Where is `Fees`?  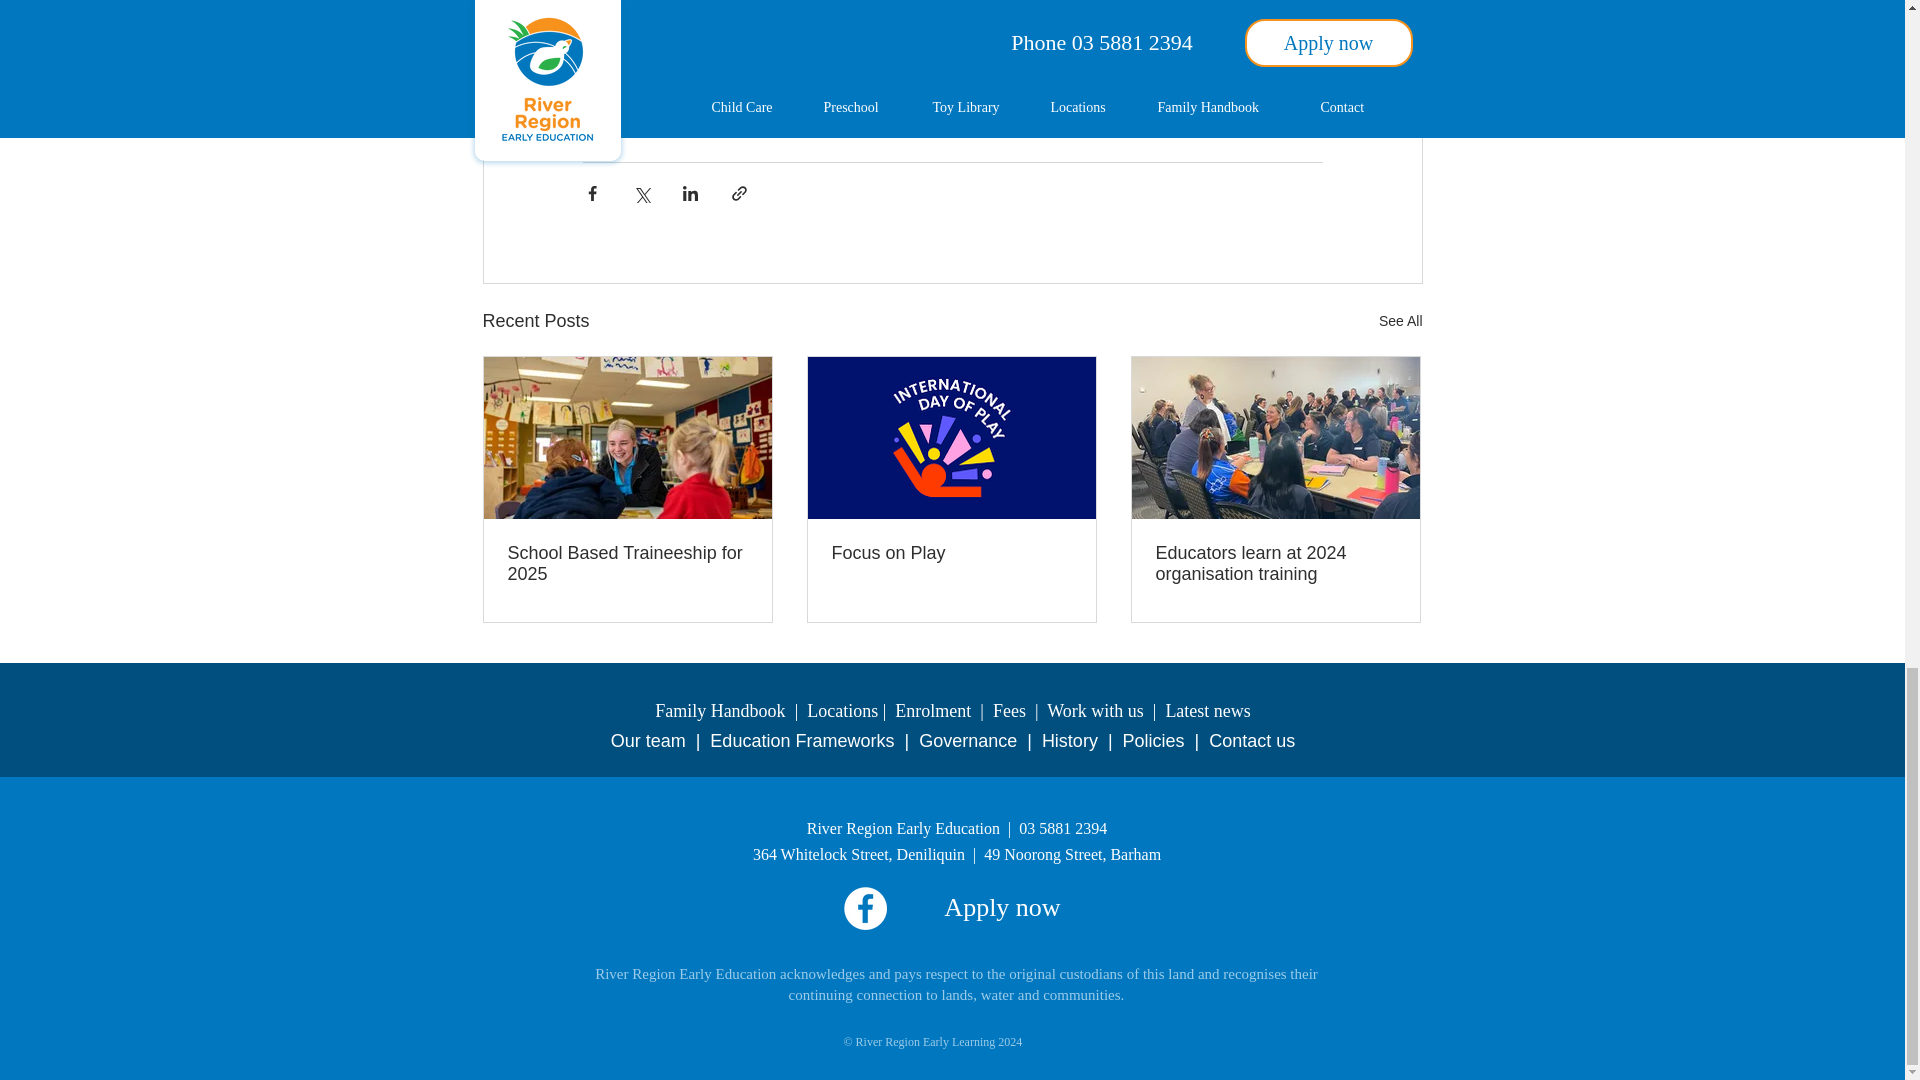 Fees is located at coordinates (1008, 710).